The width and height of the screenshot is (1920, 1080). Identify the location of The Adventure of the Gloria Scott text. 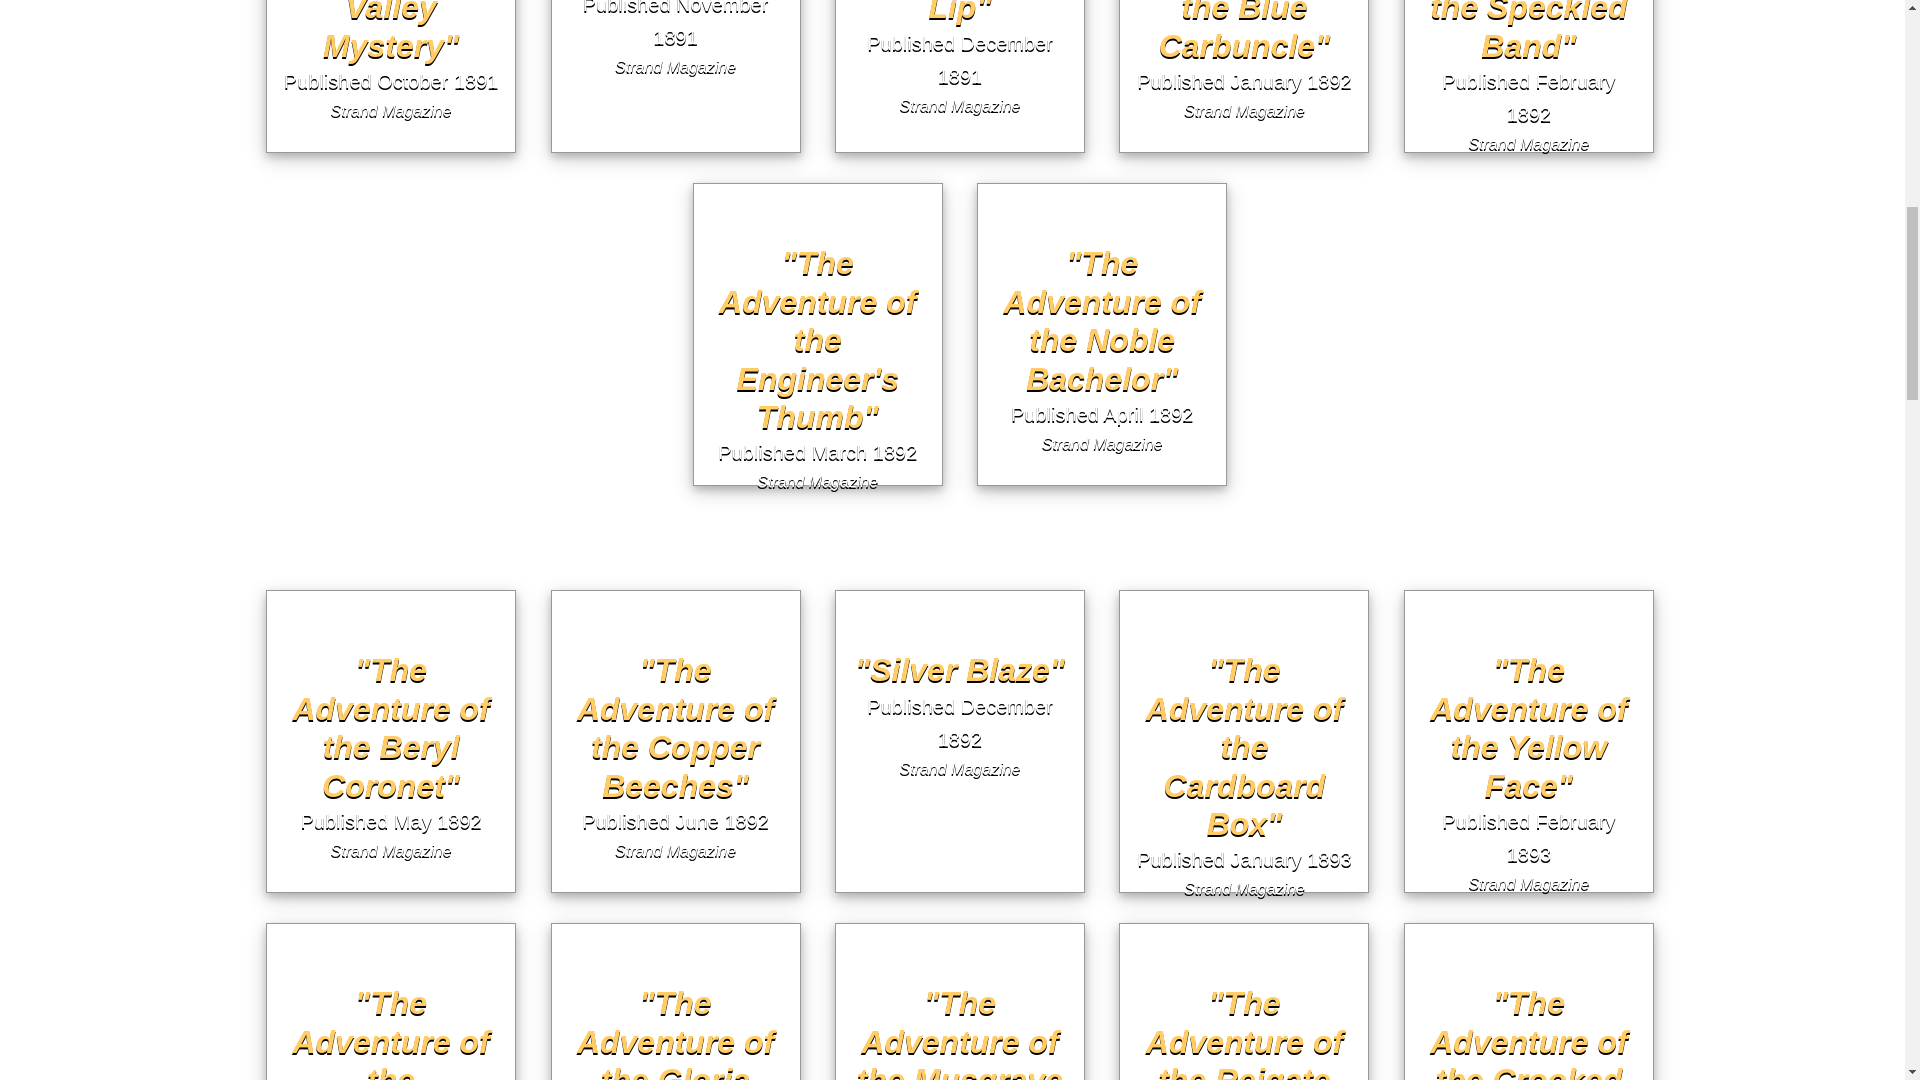
(676, 916).